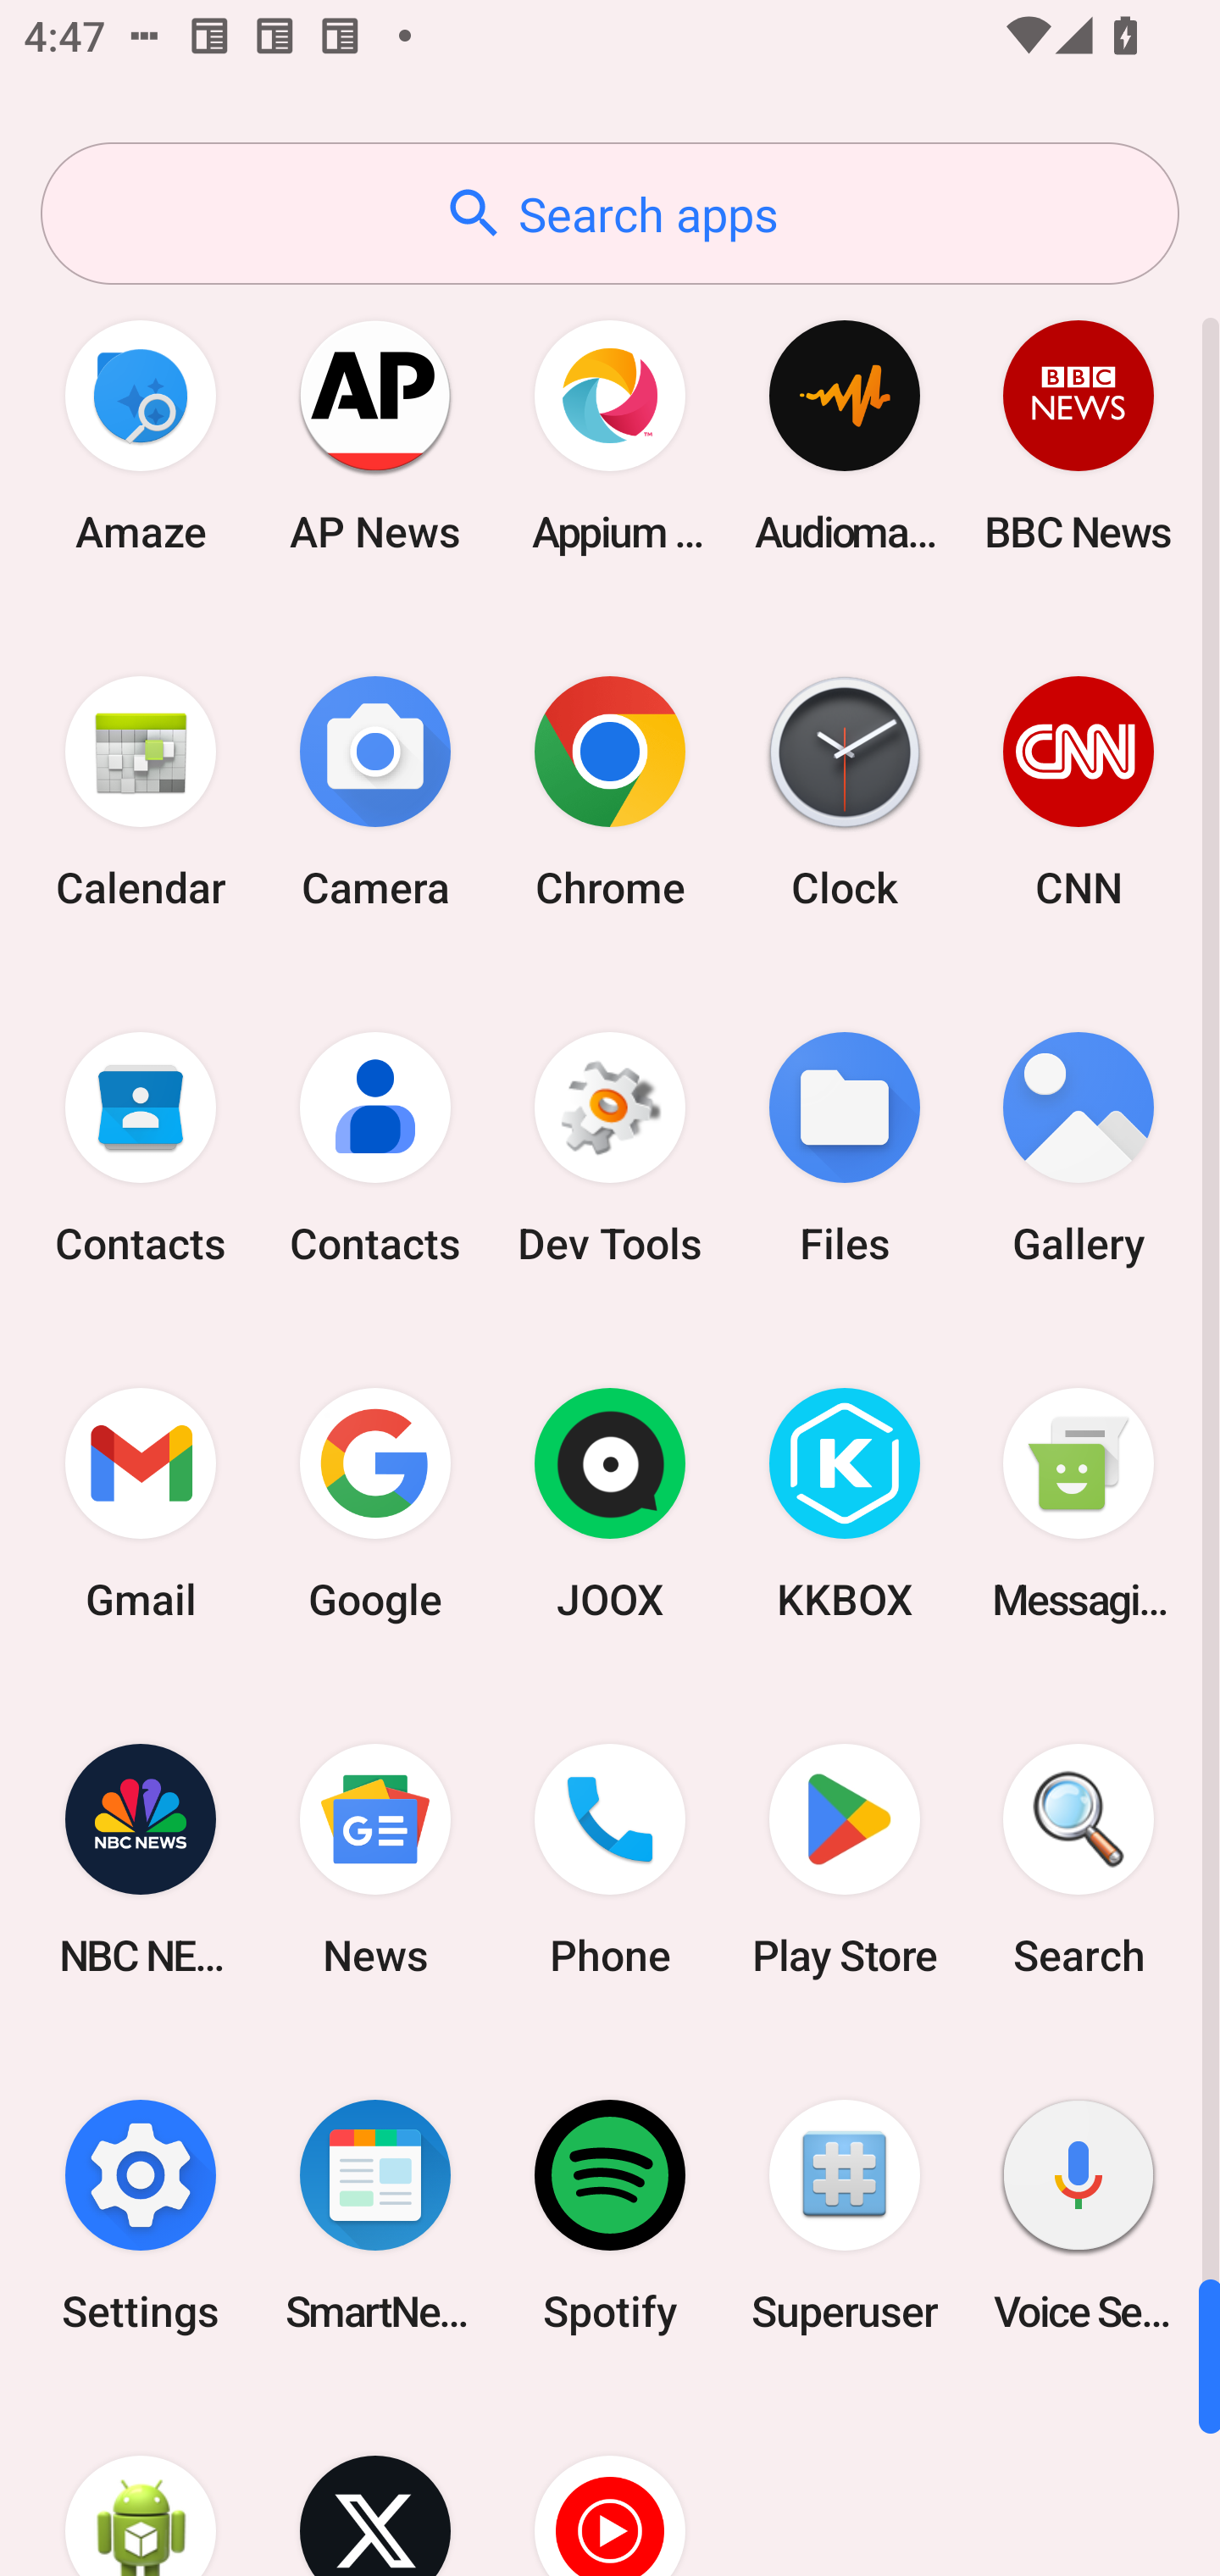 The width and height of the screenshot is (1220, 2576). Describe the element at coordinates (610, 1859) in the screenshot. I see `Phone` at that location.